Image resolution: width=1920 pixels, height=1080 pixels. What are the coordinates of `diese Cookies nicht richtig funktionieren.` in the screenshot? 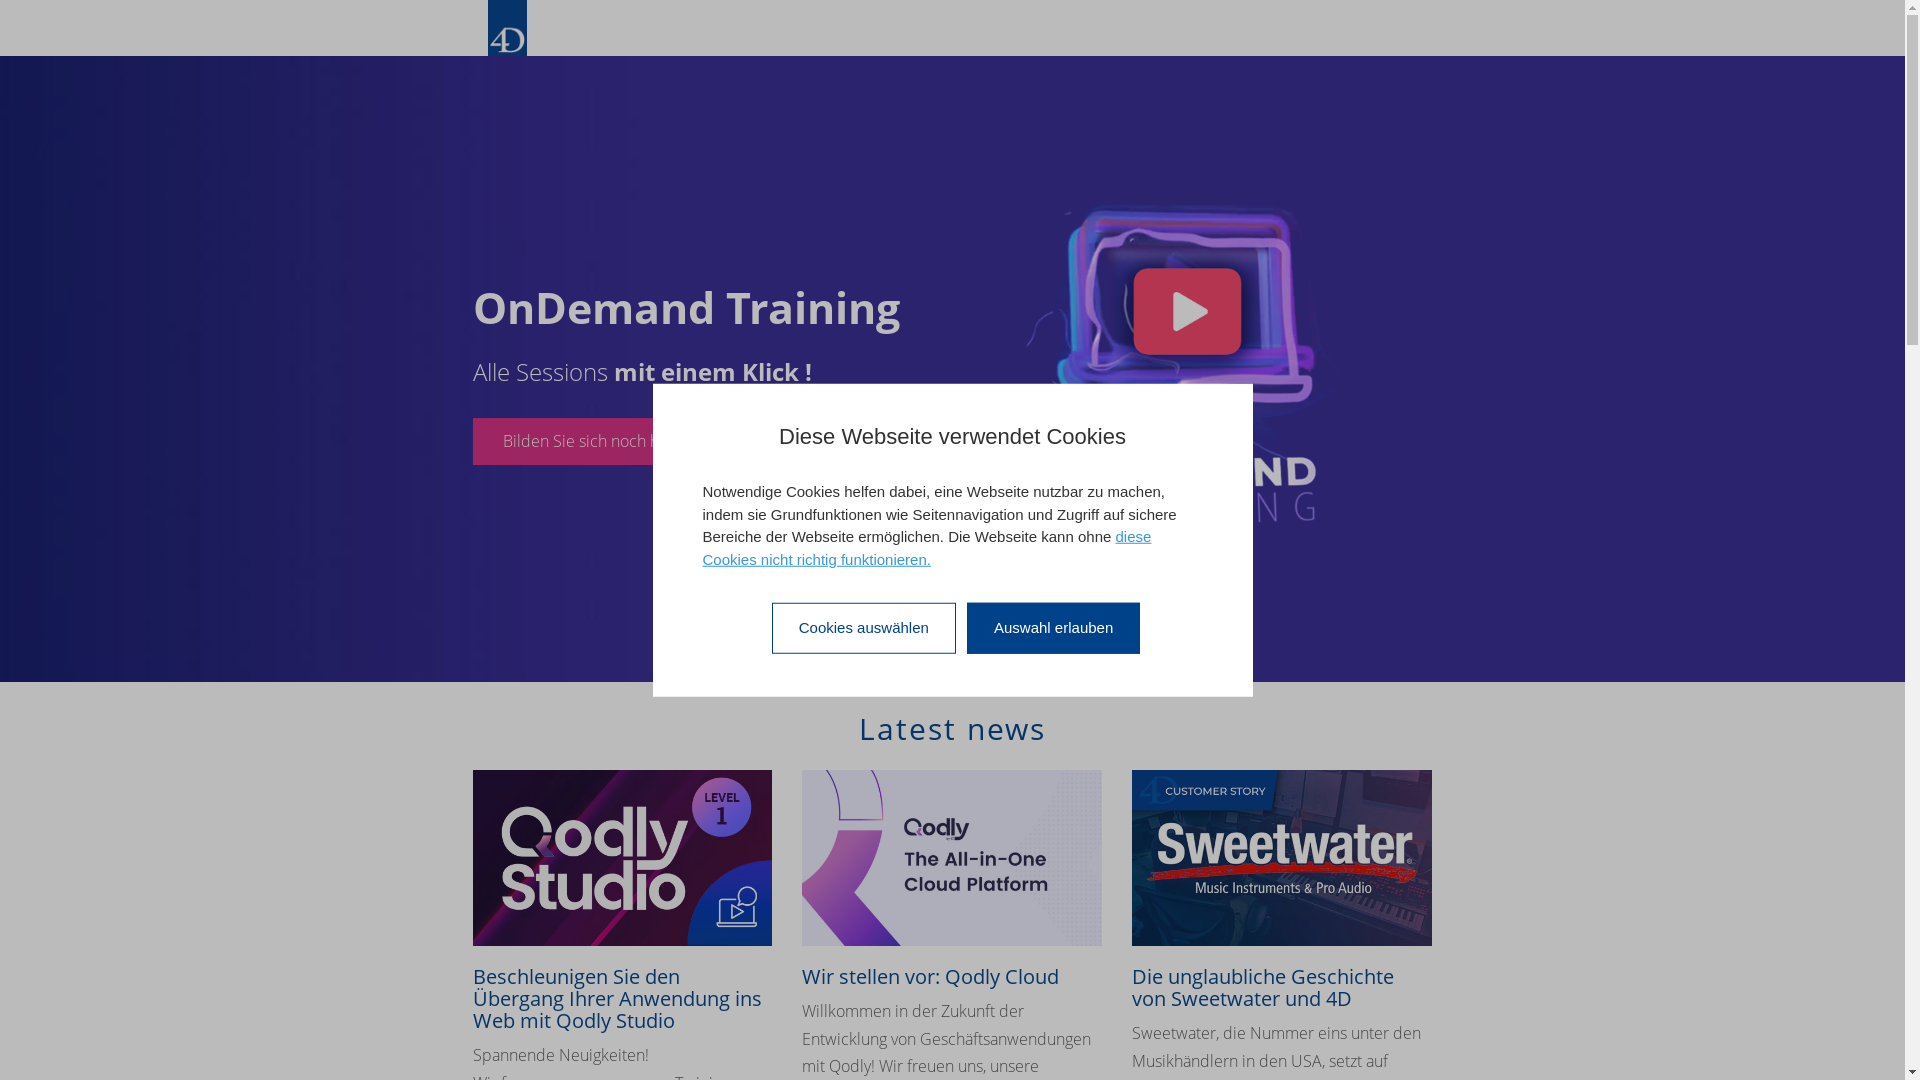 It's located at (926, 548).